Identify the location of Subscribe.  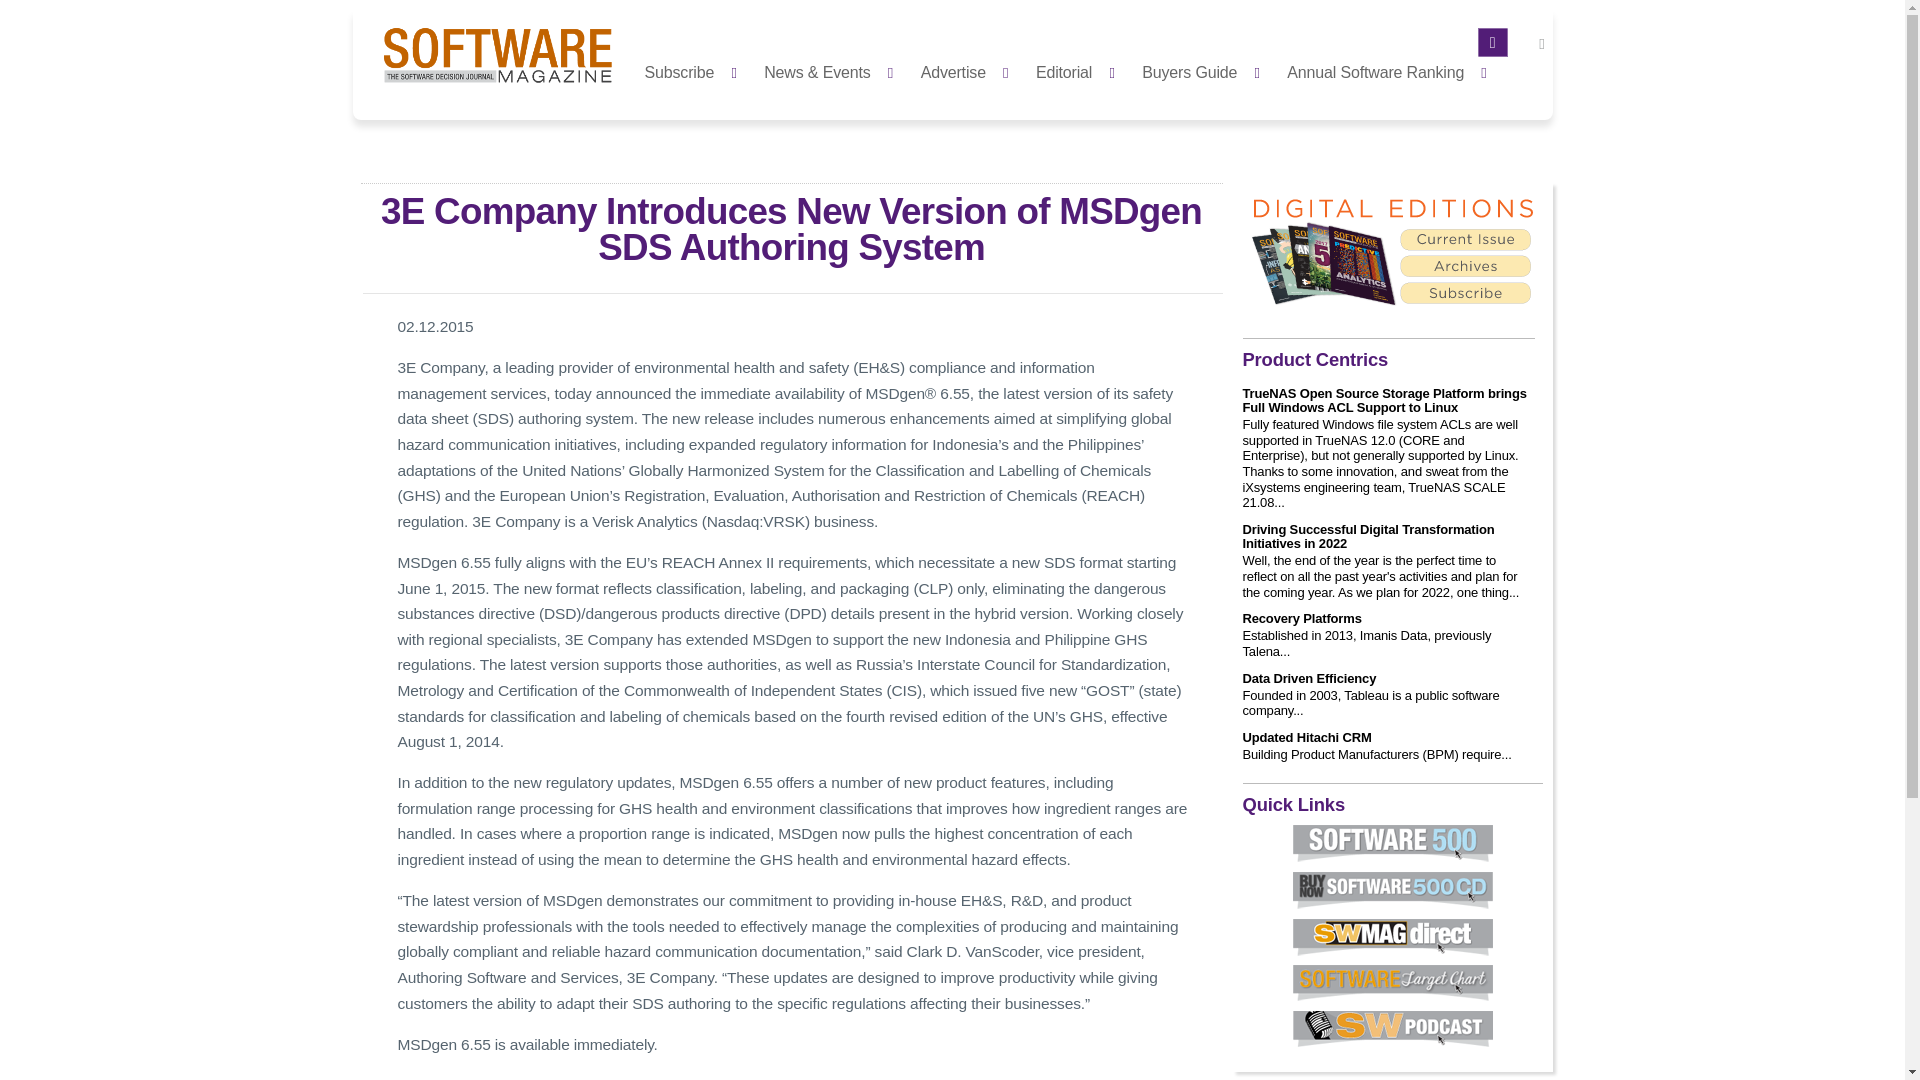
(696, 70).